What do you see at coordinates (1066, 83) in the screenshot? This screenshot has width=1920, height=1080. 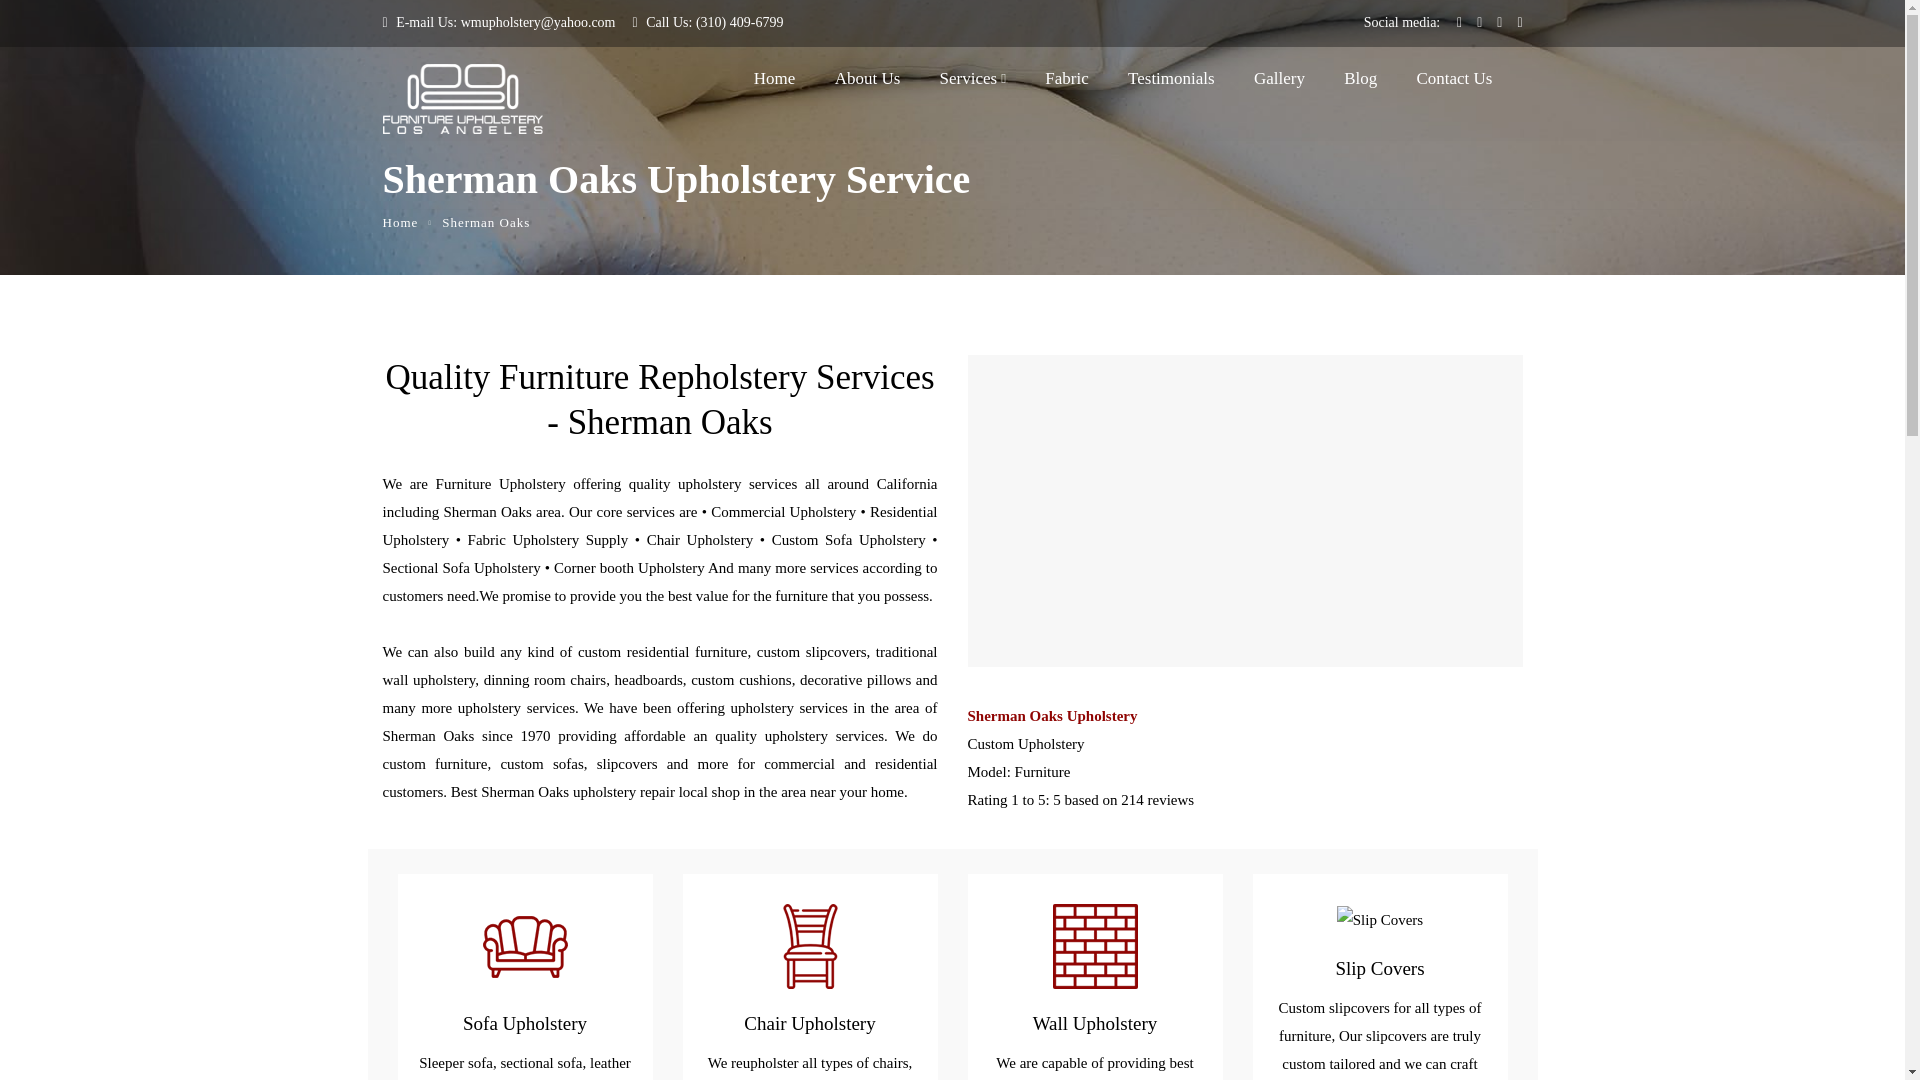 I see `Fabric` at bounding box center [1066, 83].